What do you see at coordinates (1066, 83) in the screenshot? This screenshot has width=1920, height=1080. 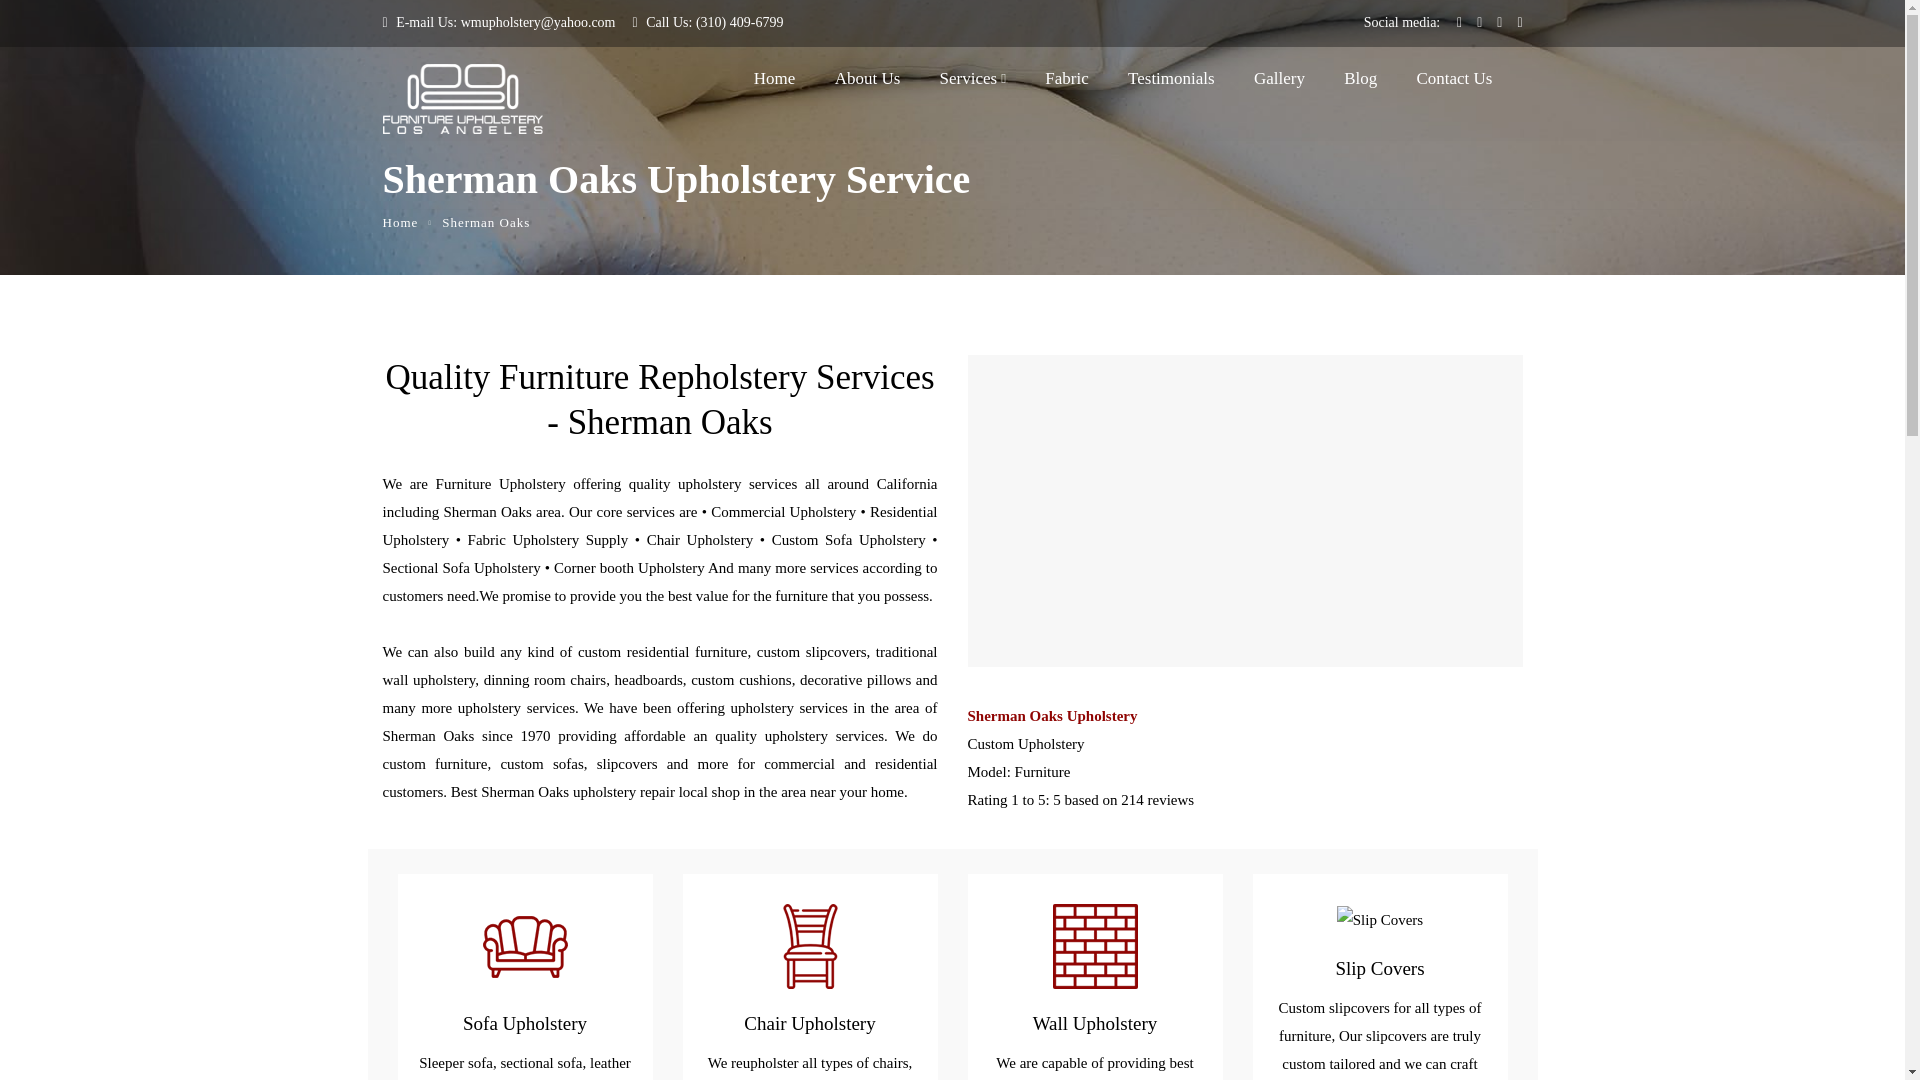 I see `Fabric` at bounding box center [1066, 83].